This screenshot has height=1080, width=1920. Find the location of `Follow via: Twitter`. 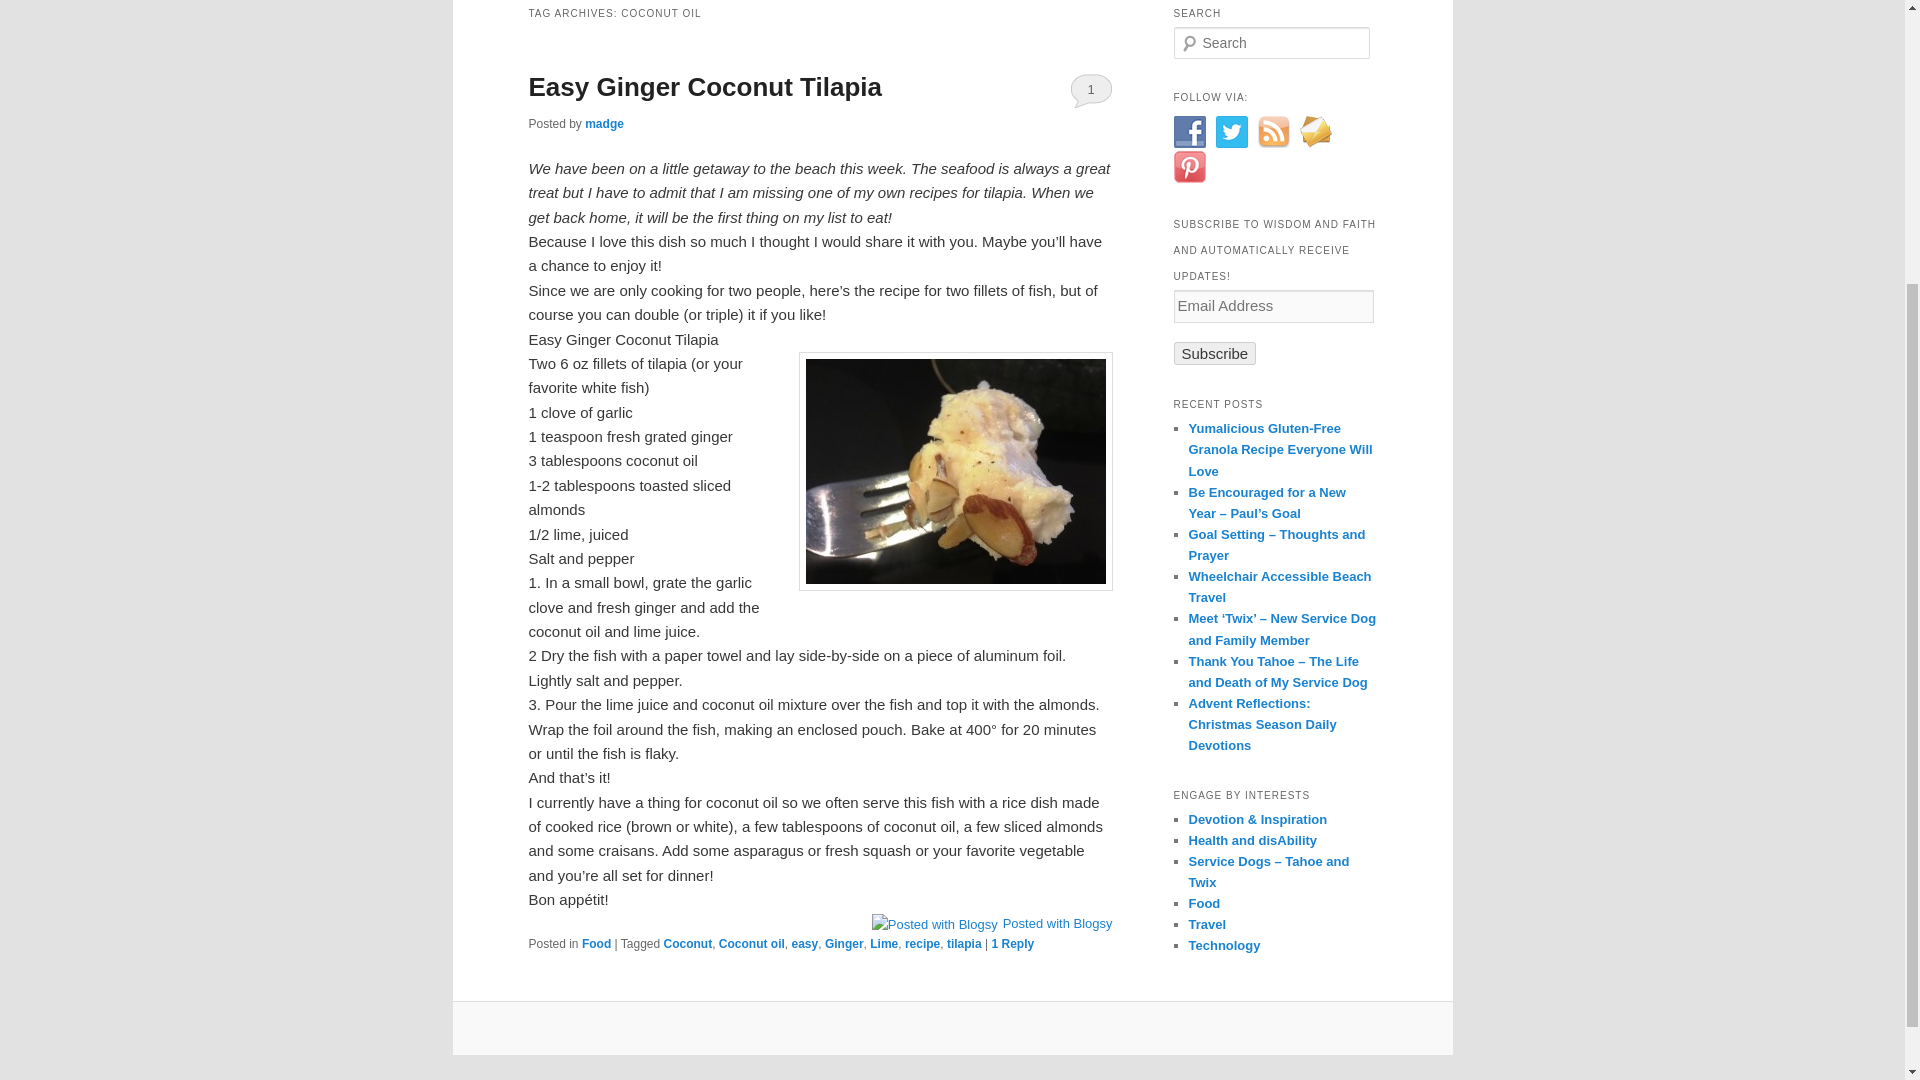

Follow via: Twitter is located at coordinates (1232, 131).